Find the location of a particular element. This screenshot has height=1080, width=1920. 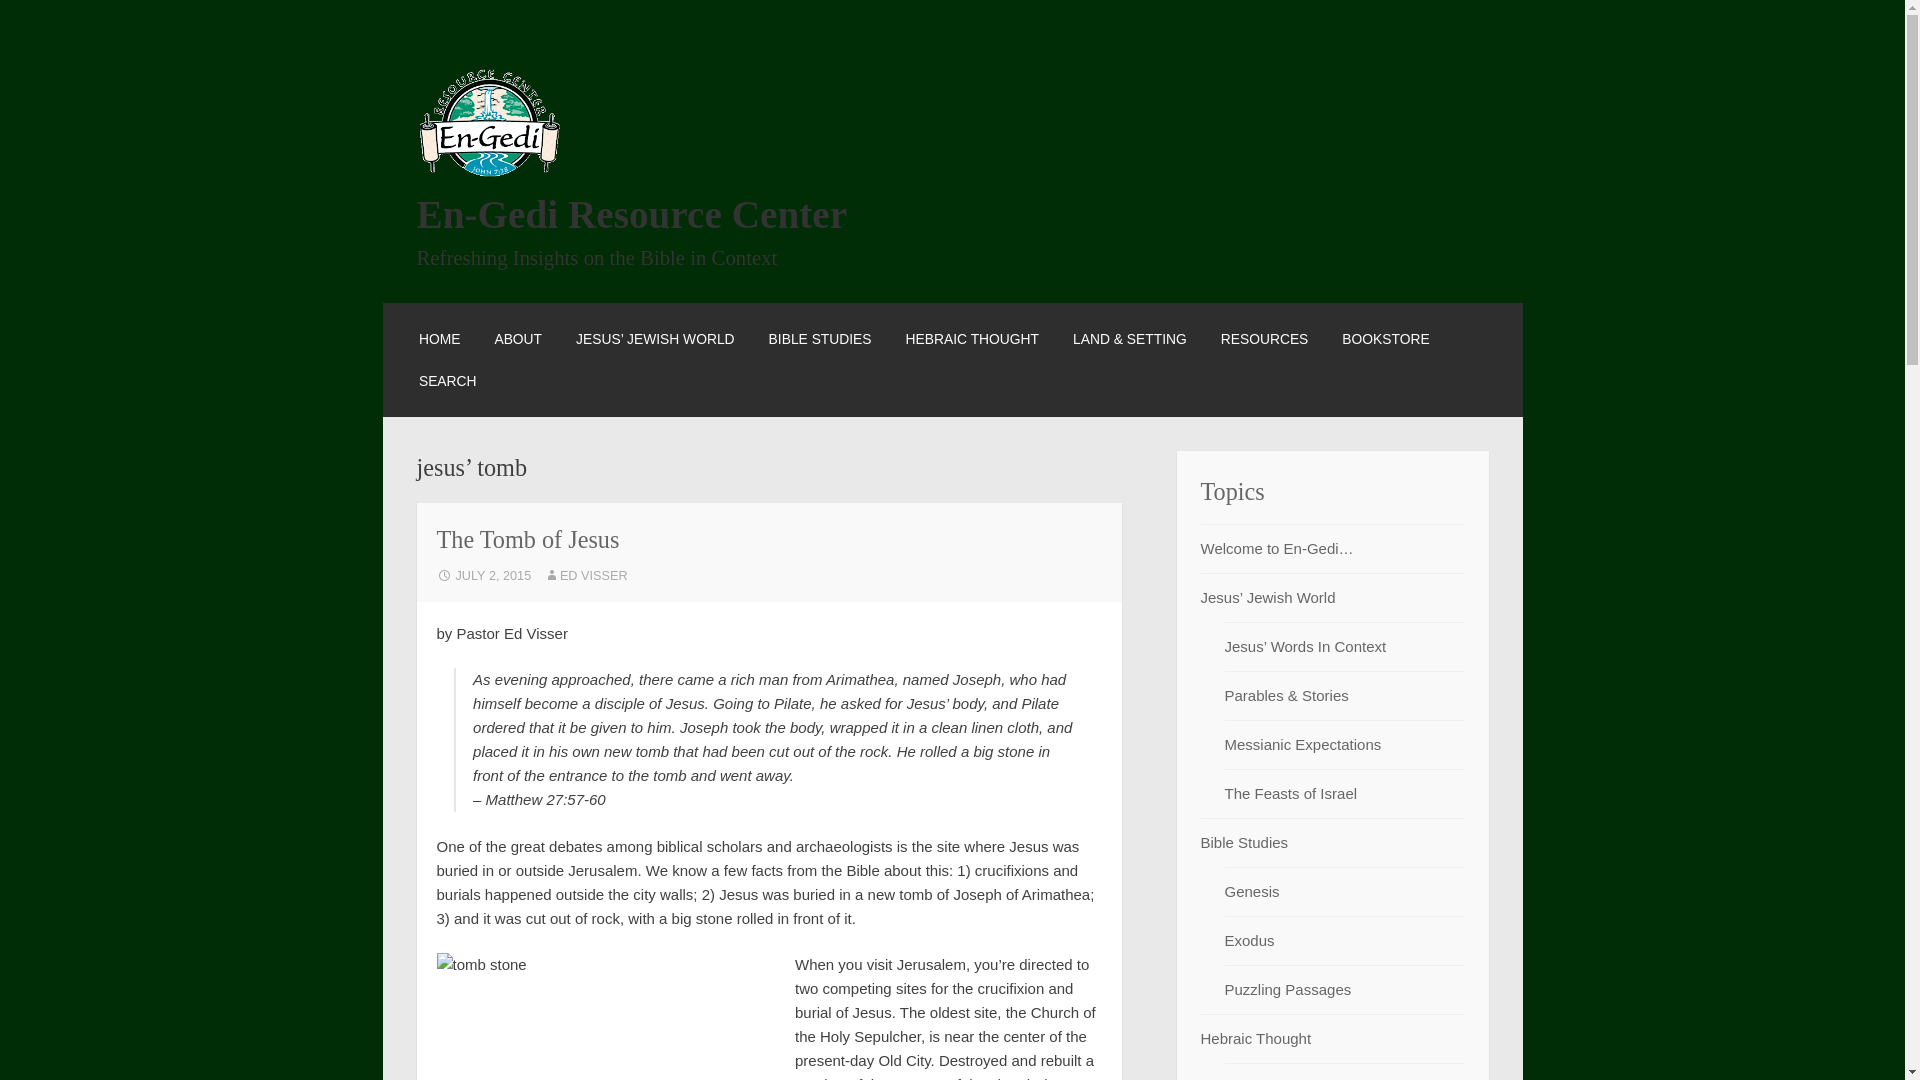

RESOURCES is located at coordinates (1265, 338).